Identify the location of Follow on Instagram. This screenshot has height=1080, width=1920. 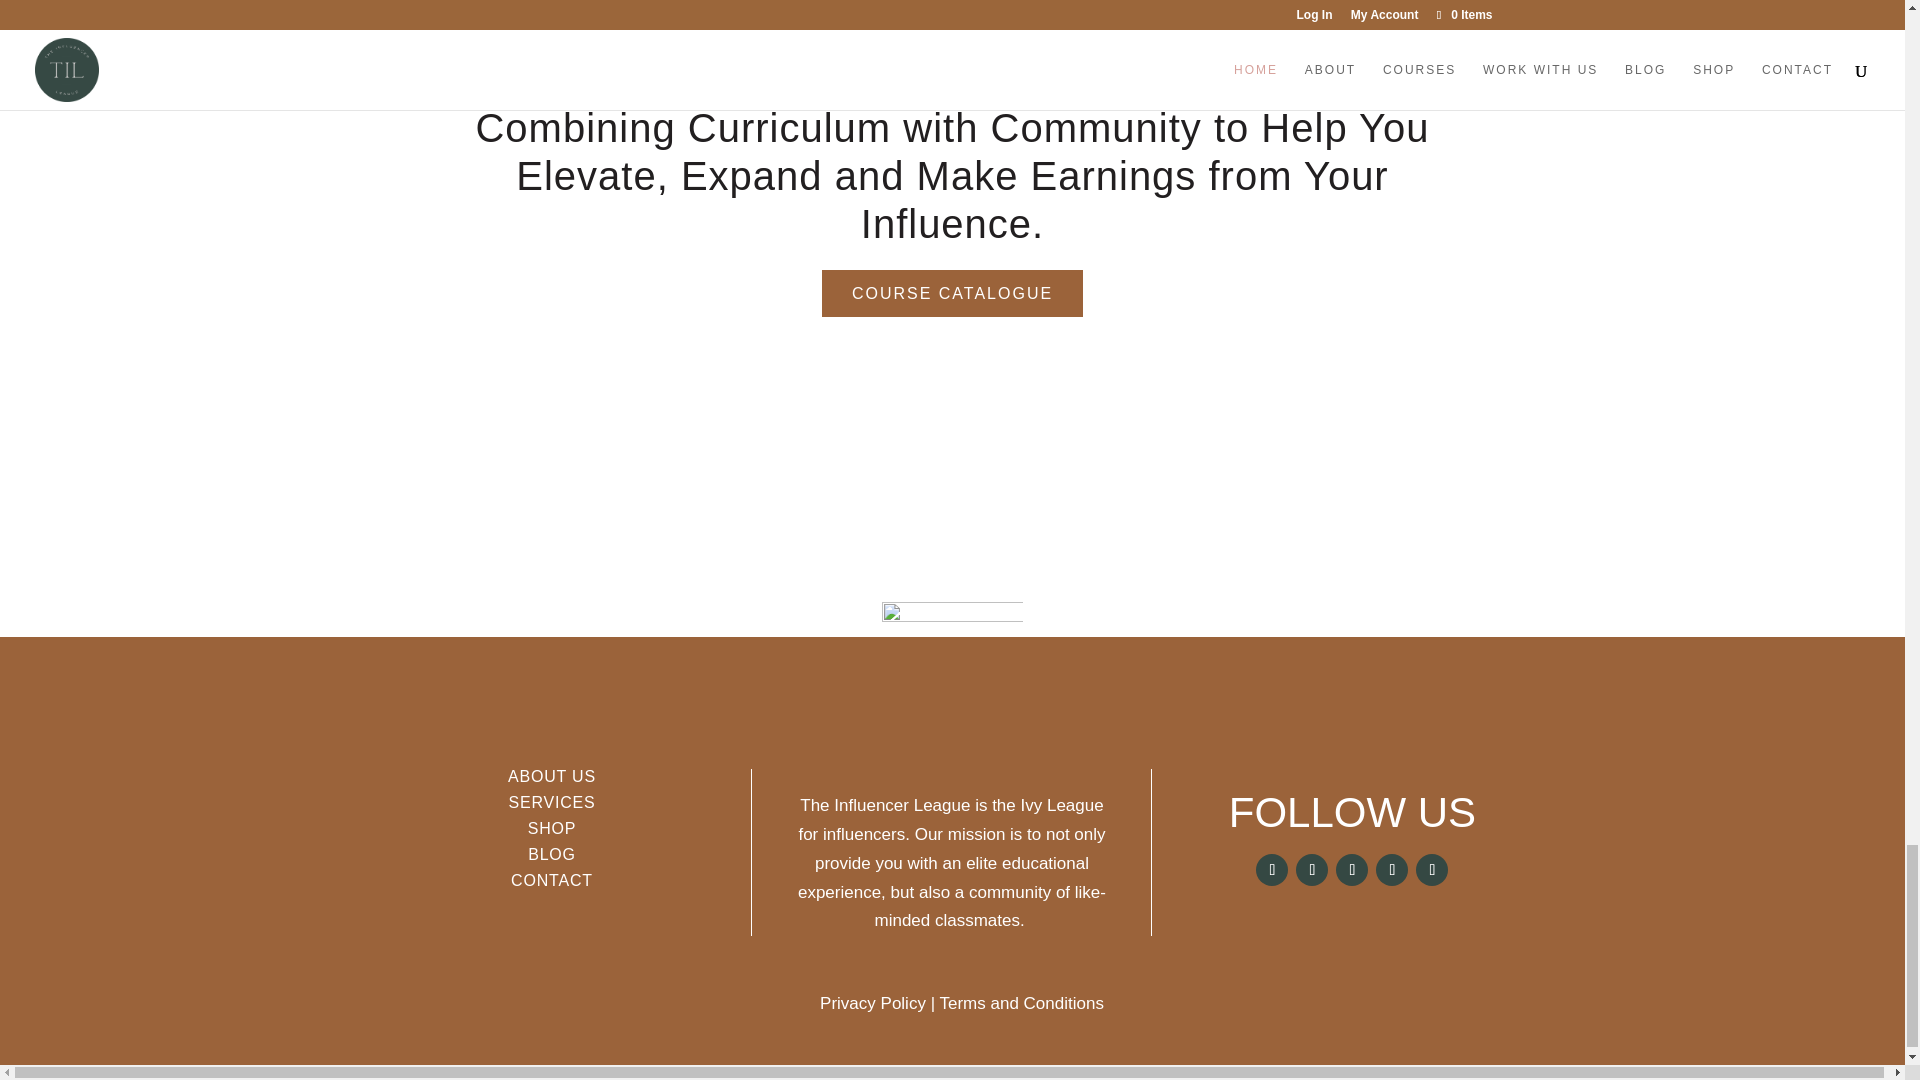
(1352, 870).